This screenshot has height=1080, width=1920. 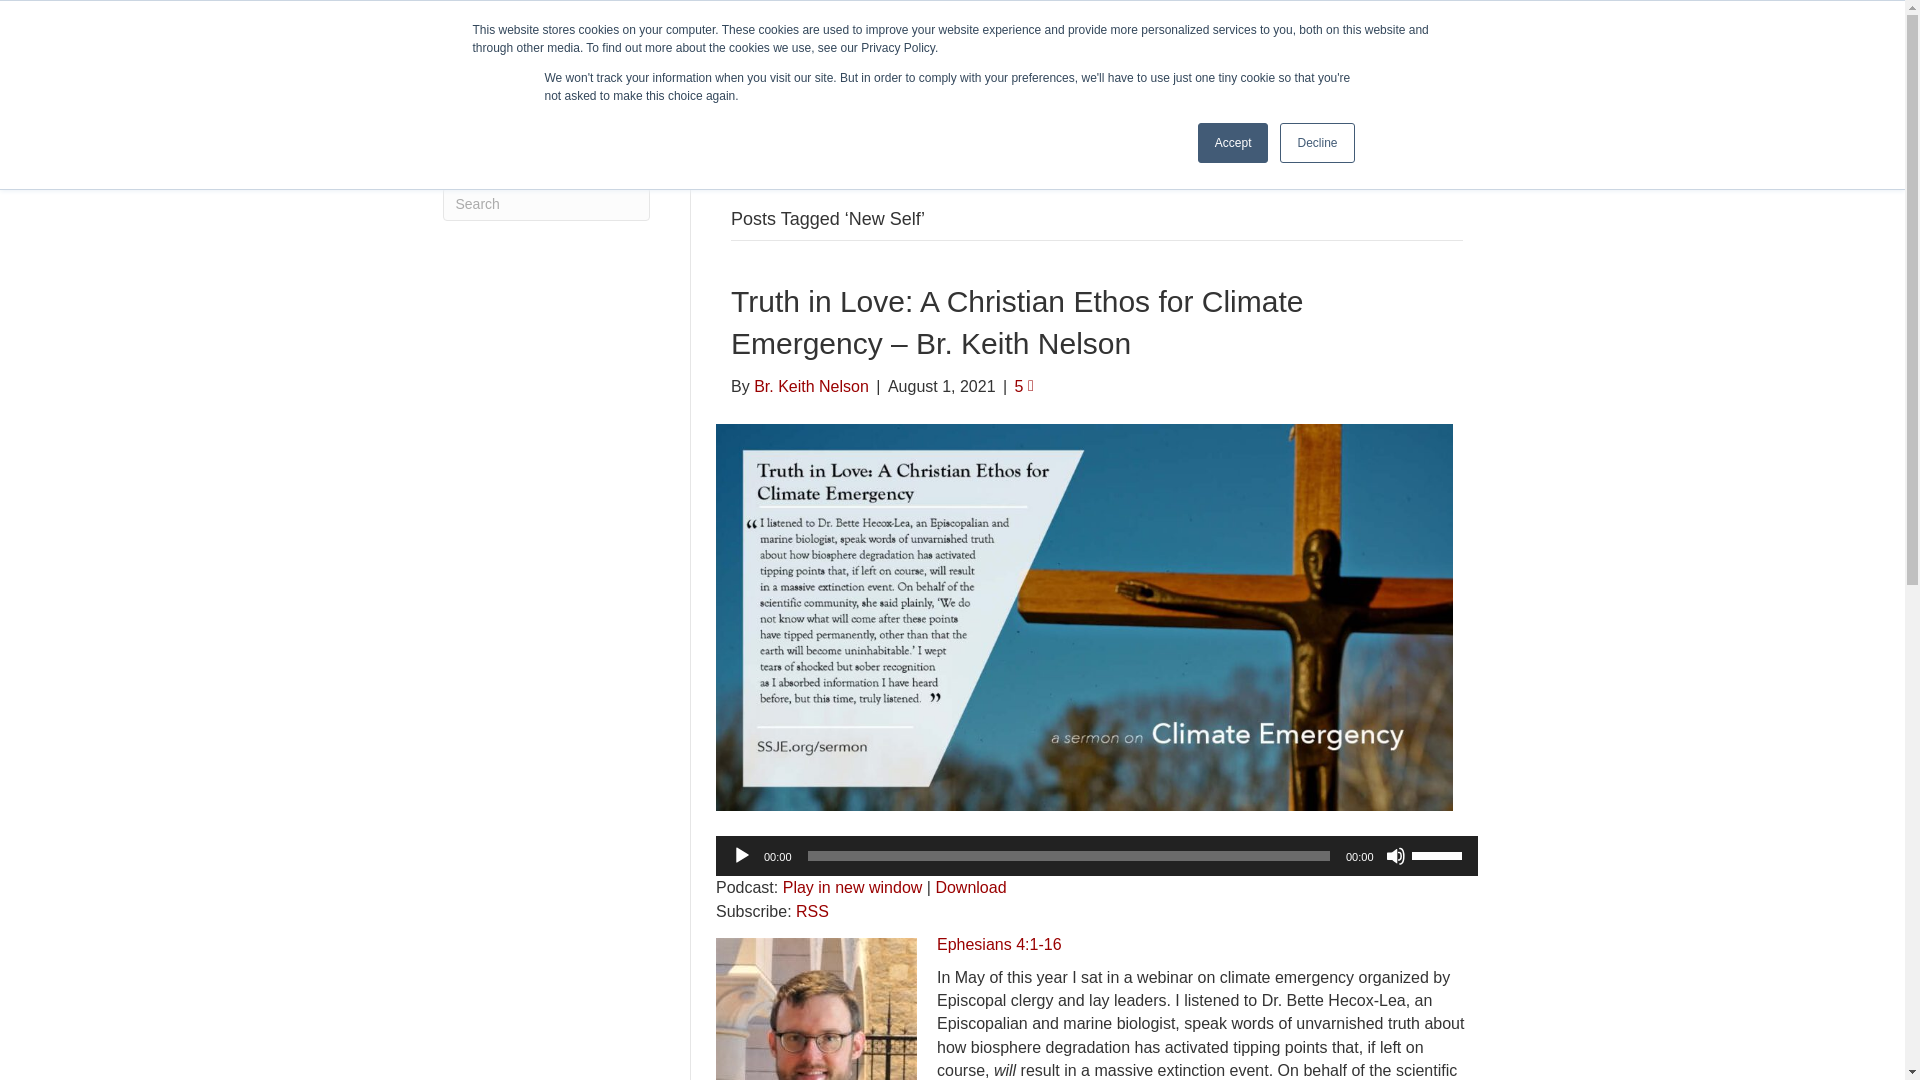 I want to click on Subscribe via RSS, so click(x=812, y=911).